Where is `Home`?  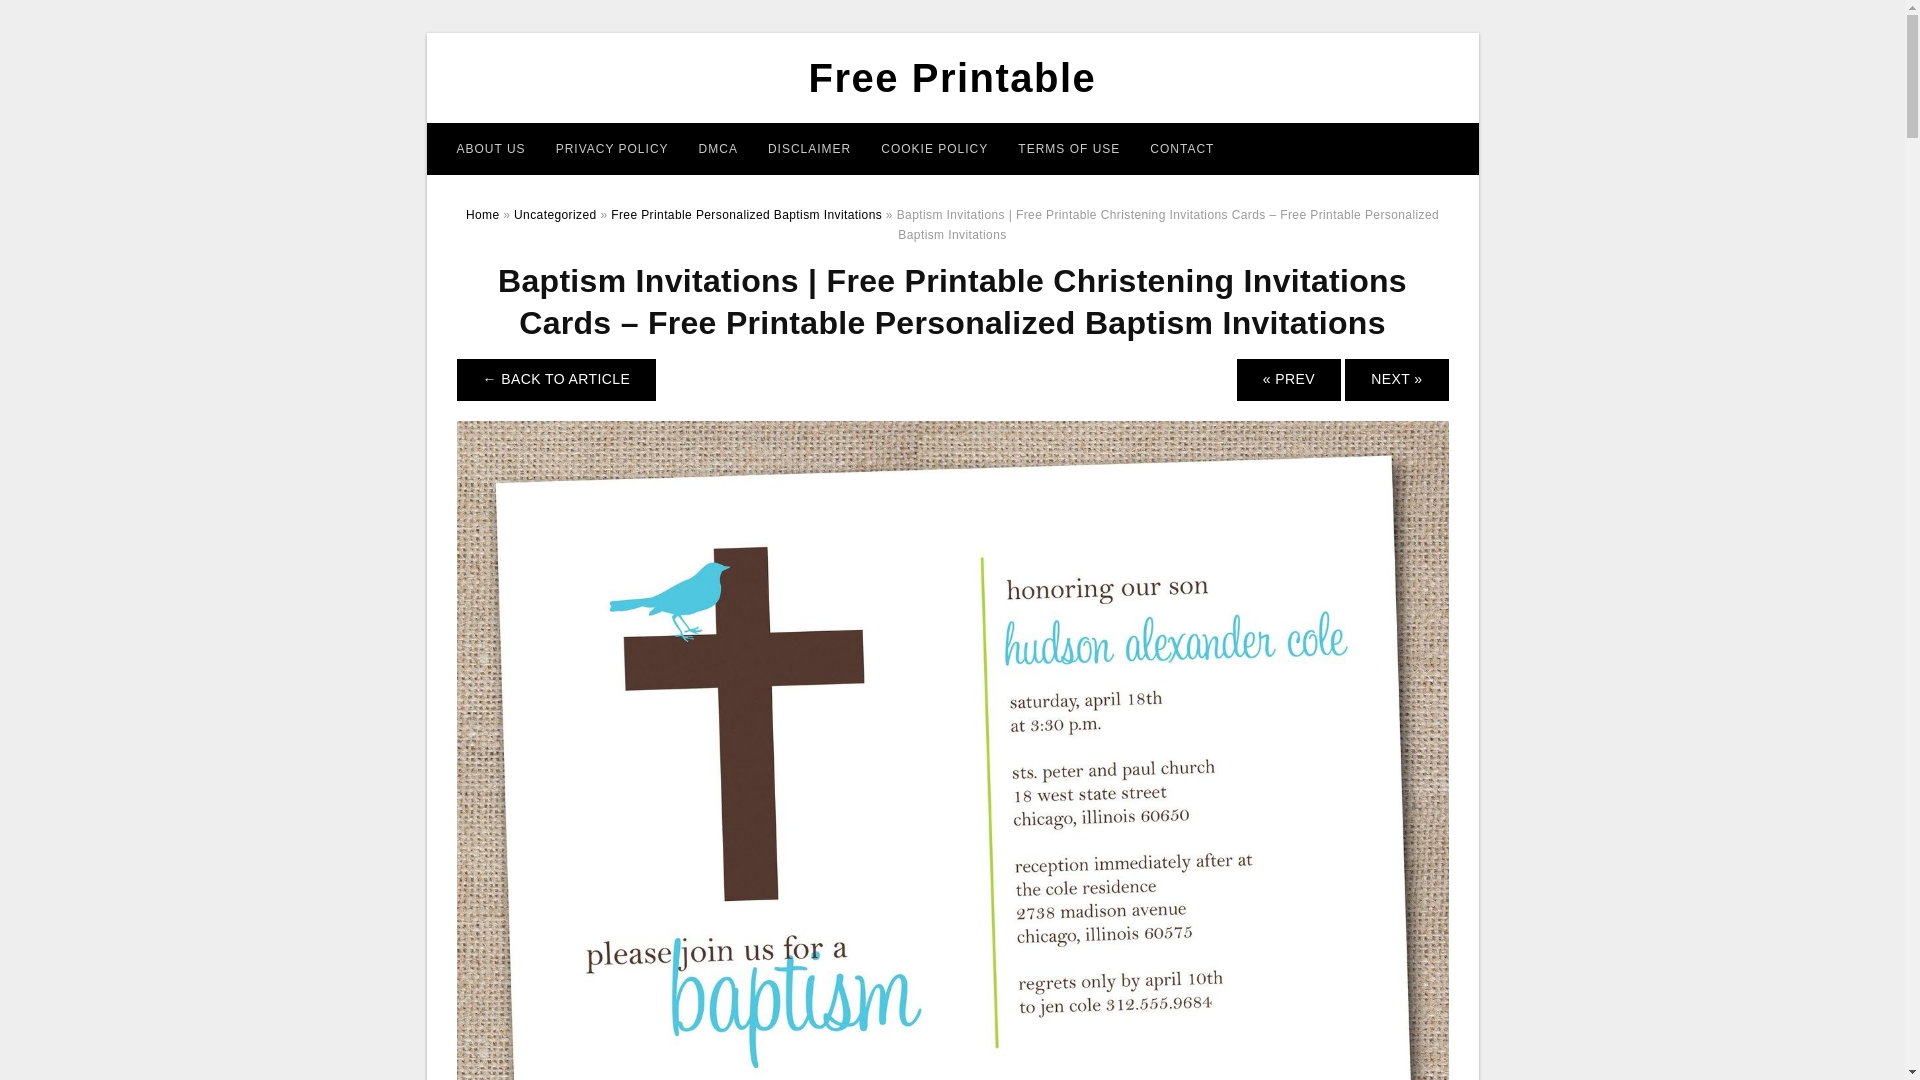 Home is located at coordinates (482, 215).